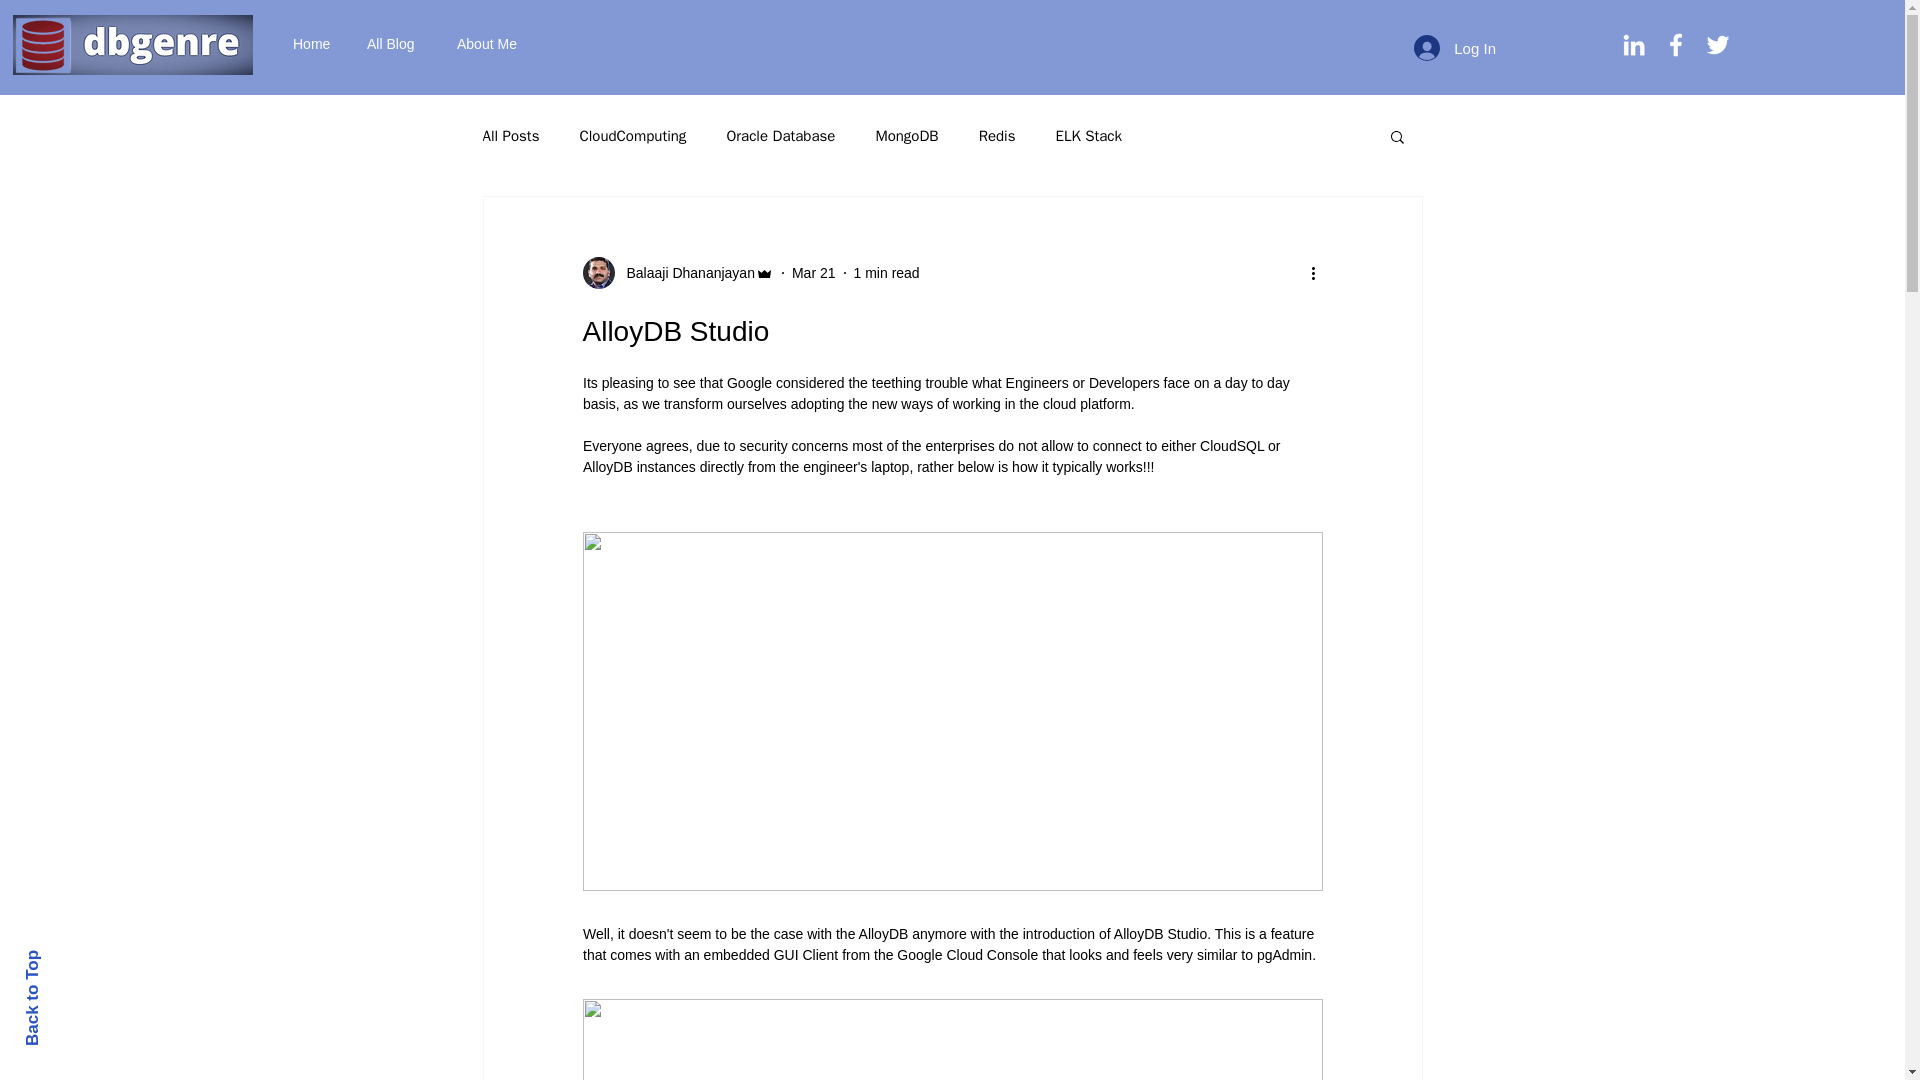  What do you see at coordinates (314, 44) in the screenshot?
I see `Home` at bounding box center [314, 44].